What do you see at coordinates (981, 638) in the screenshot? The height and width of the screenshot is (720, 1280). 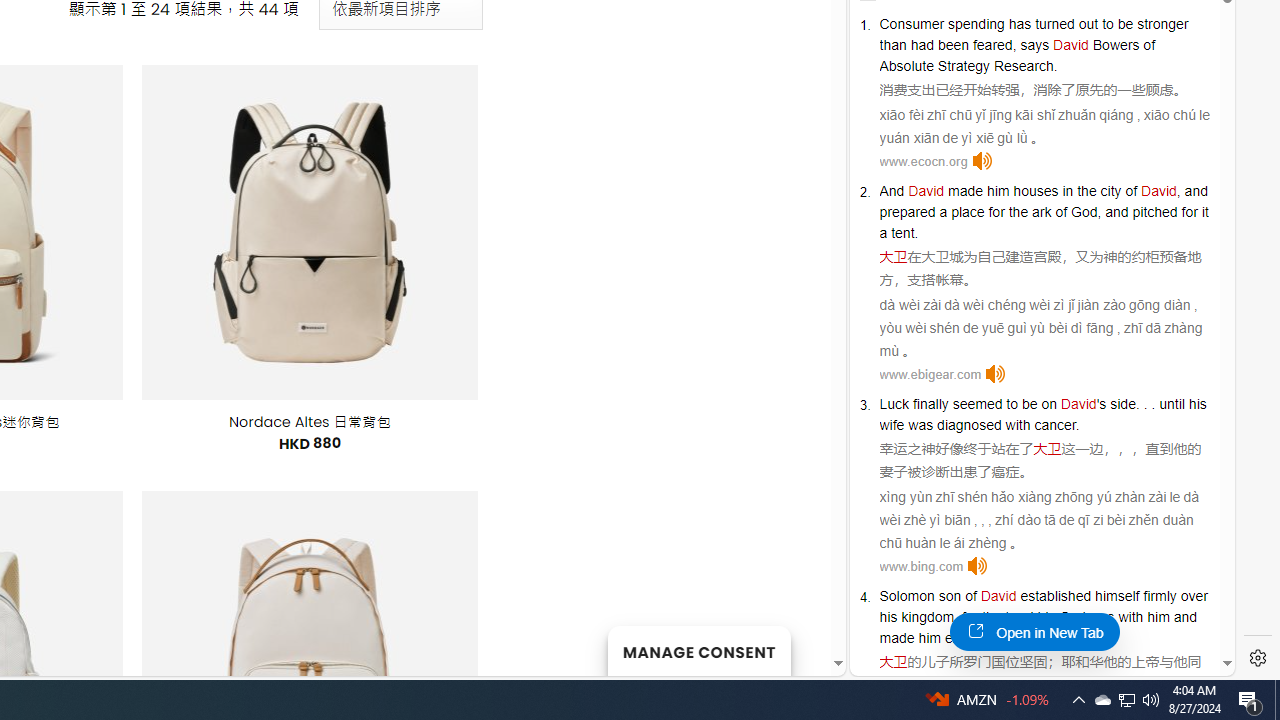 I see `exceedingly` at bounding box center [981, 638].